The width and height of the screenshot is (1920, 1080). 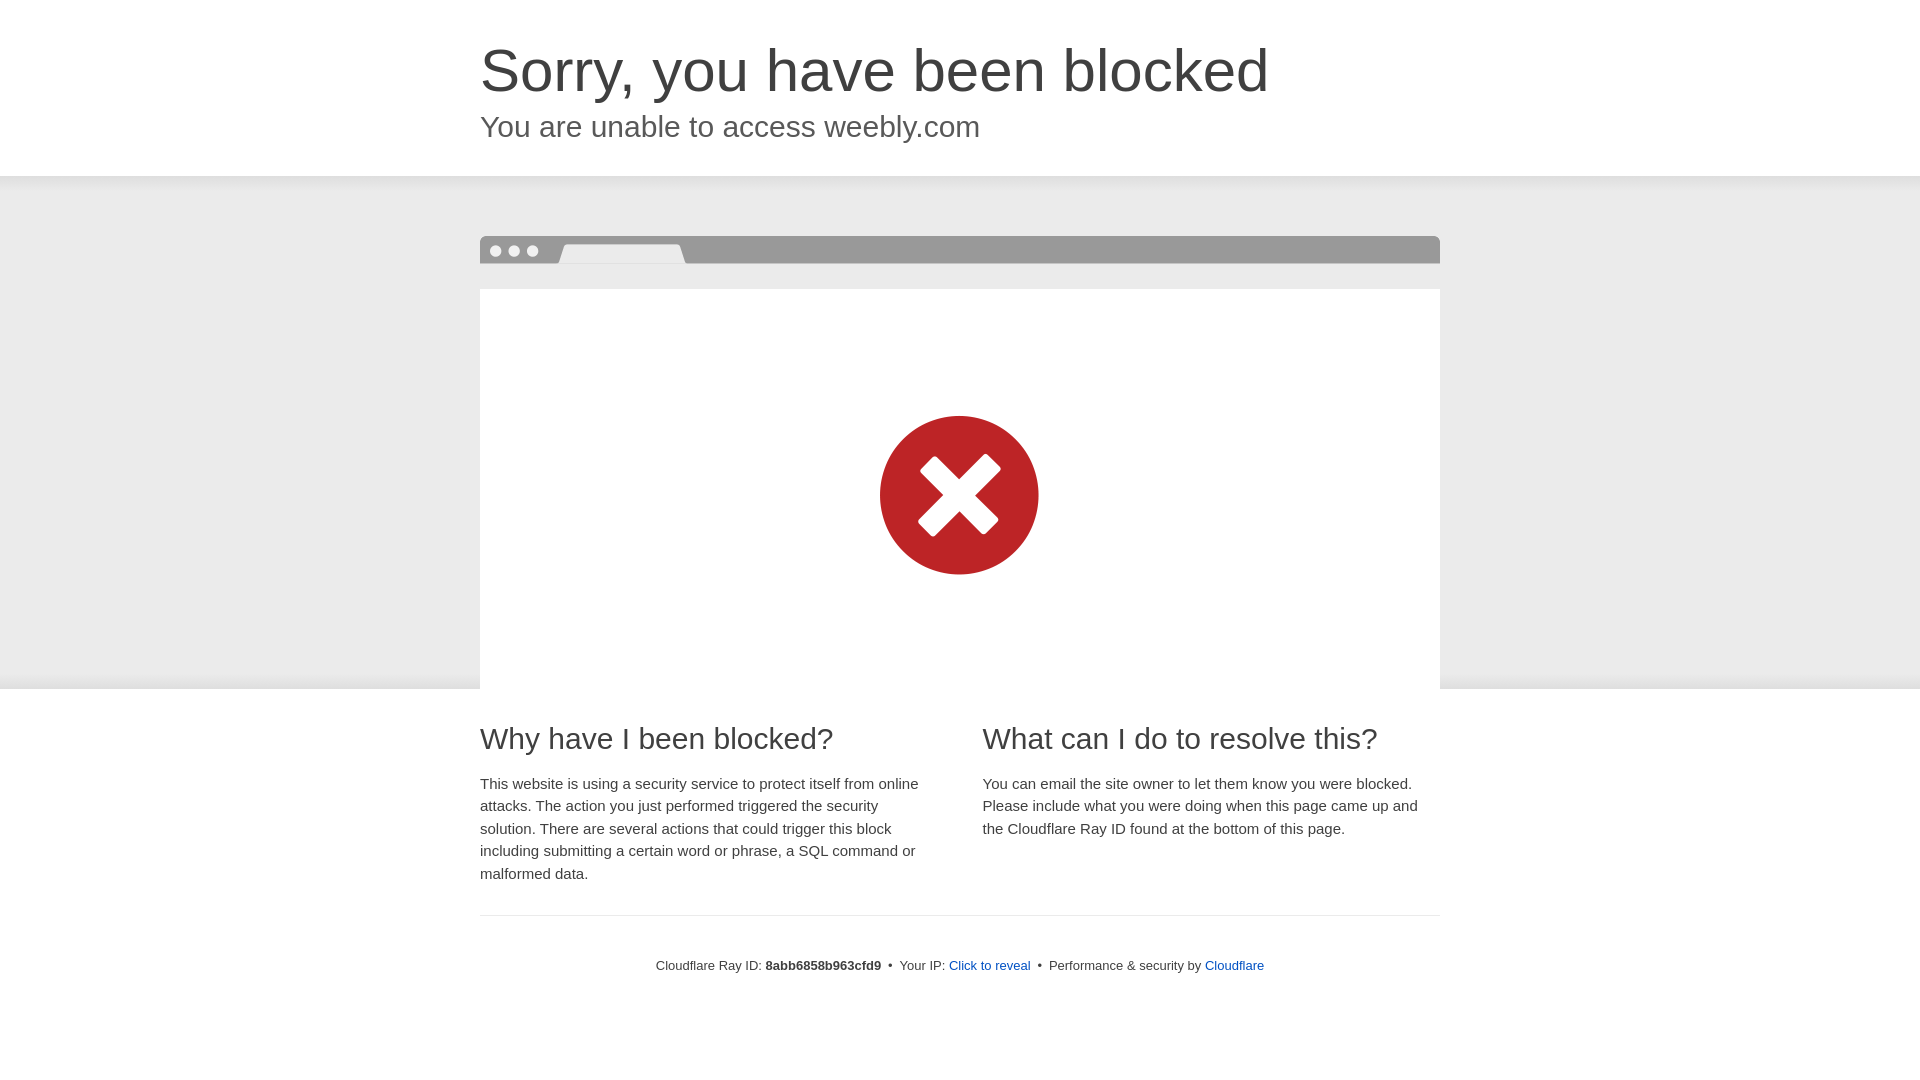 I want to click on Click to reveal, so click(x=990, y=966).